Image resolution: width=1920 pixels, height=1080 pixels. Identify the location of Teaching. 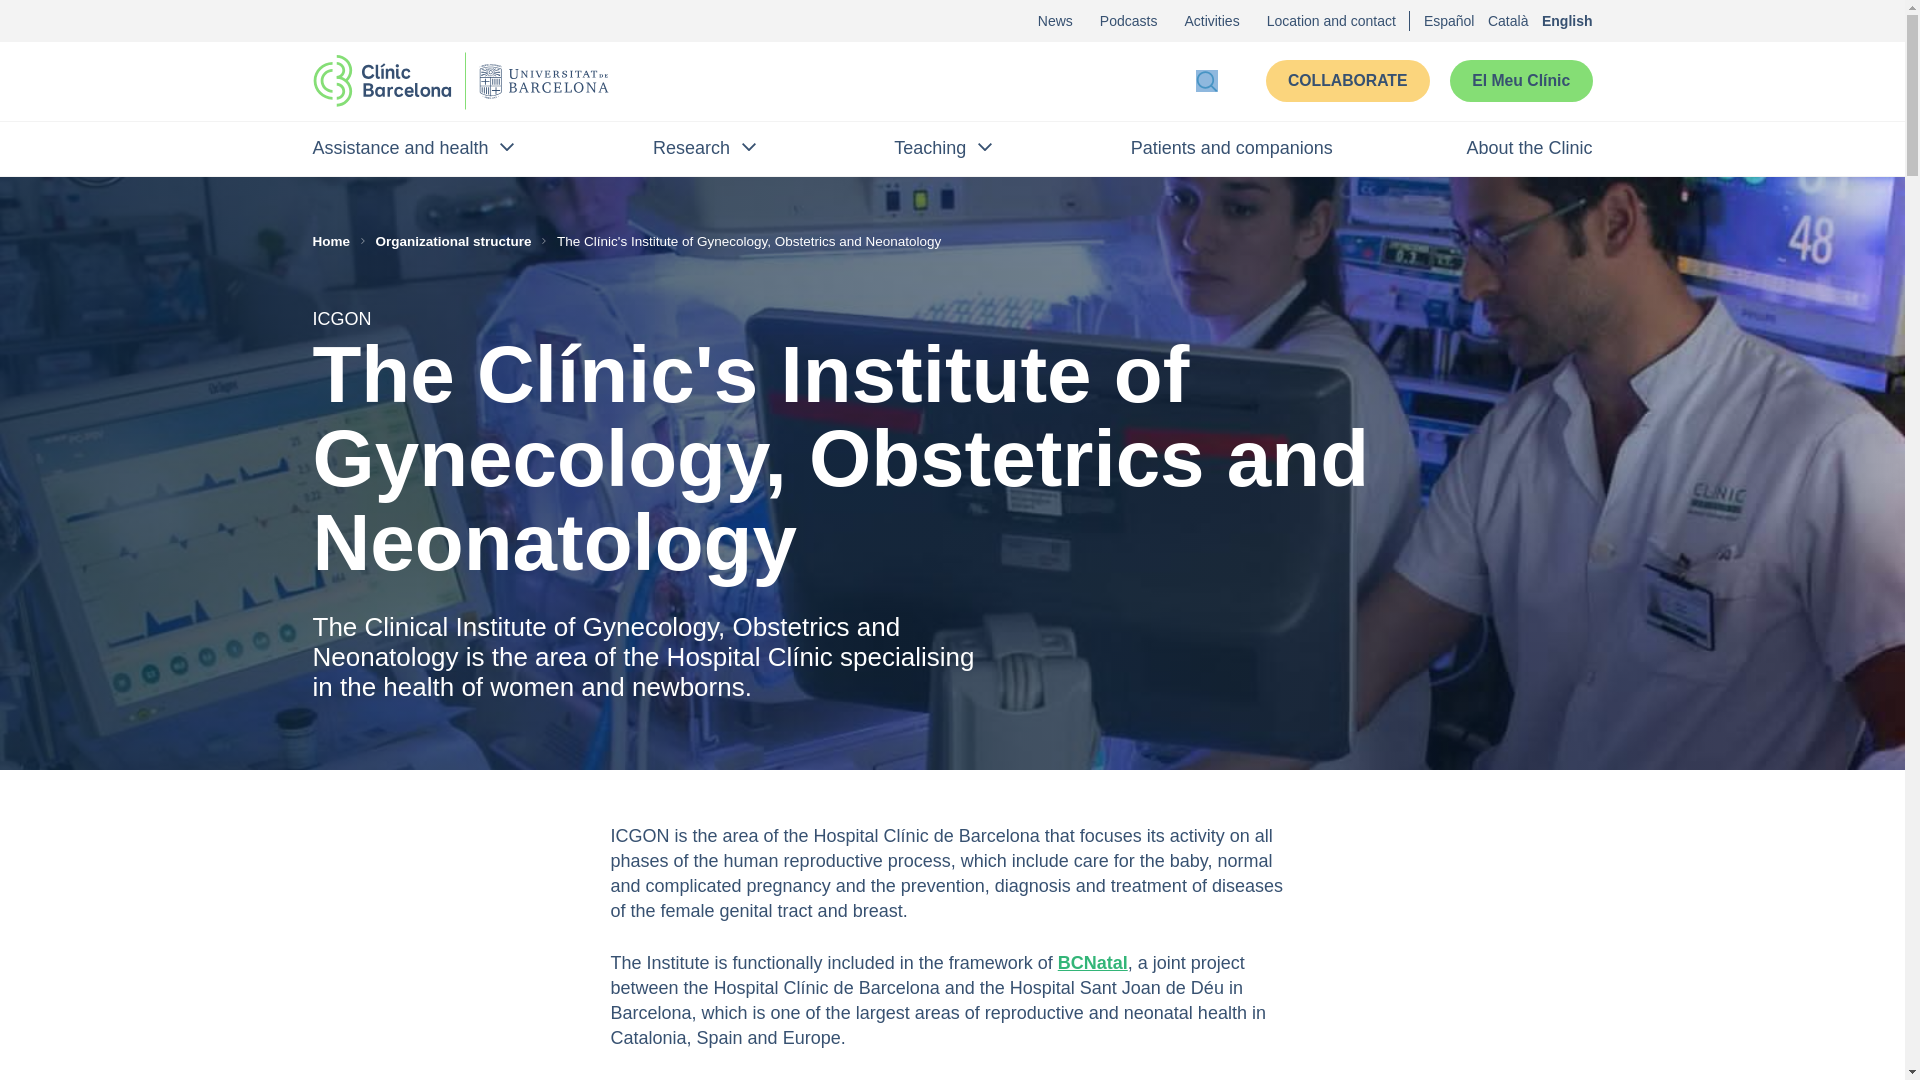
(945, 148).